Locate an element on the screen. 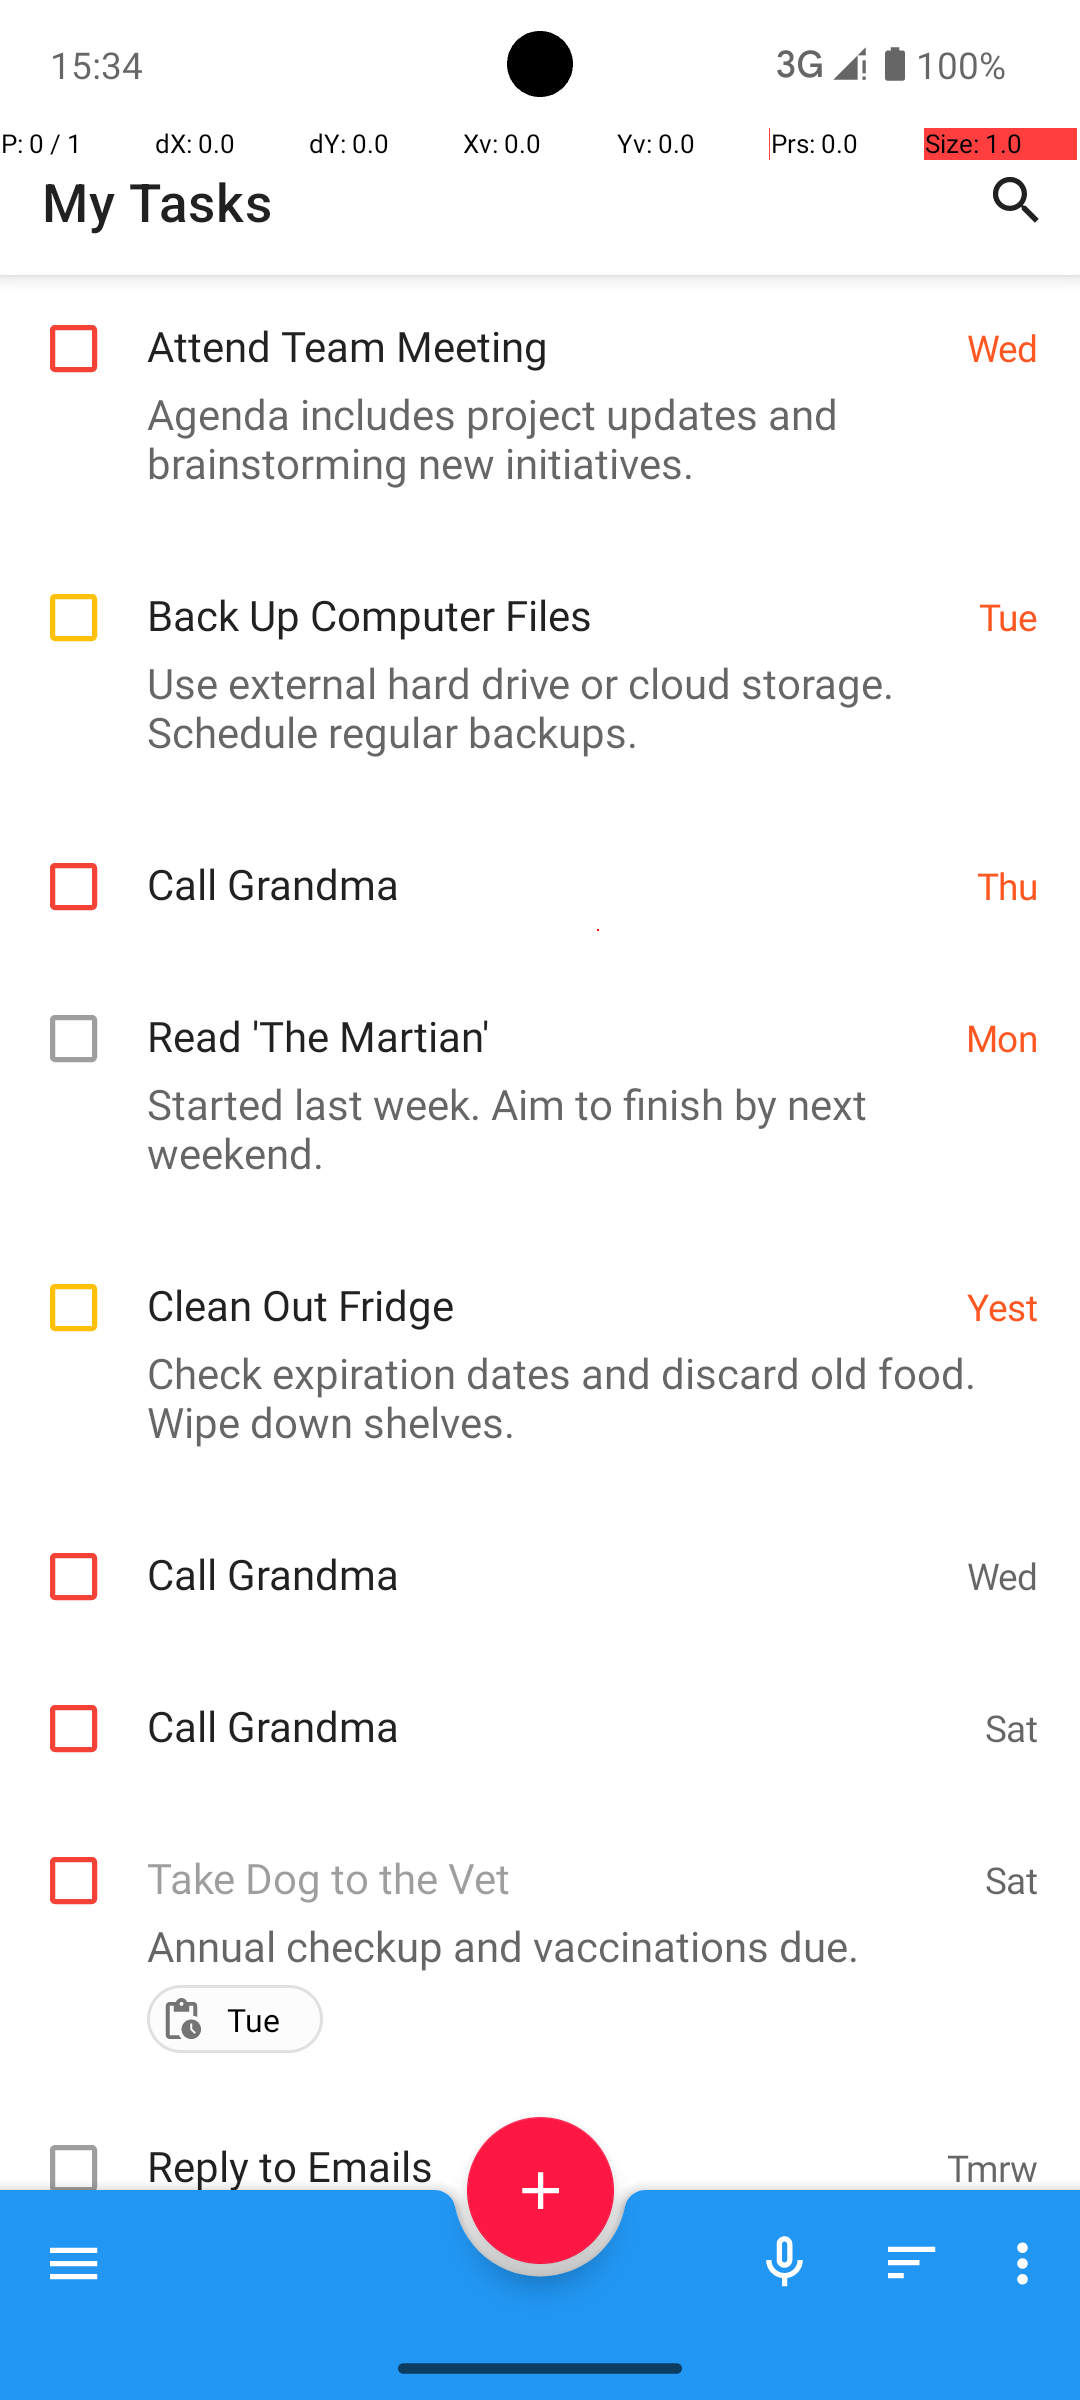 Image resolution: width=1080 pixels, height=2400 pixels. Agenda includes project updates and brainstorming new initiatives. is located at coordinates (530, 438).